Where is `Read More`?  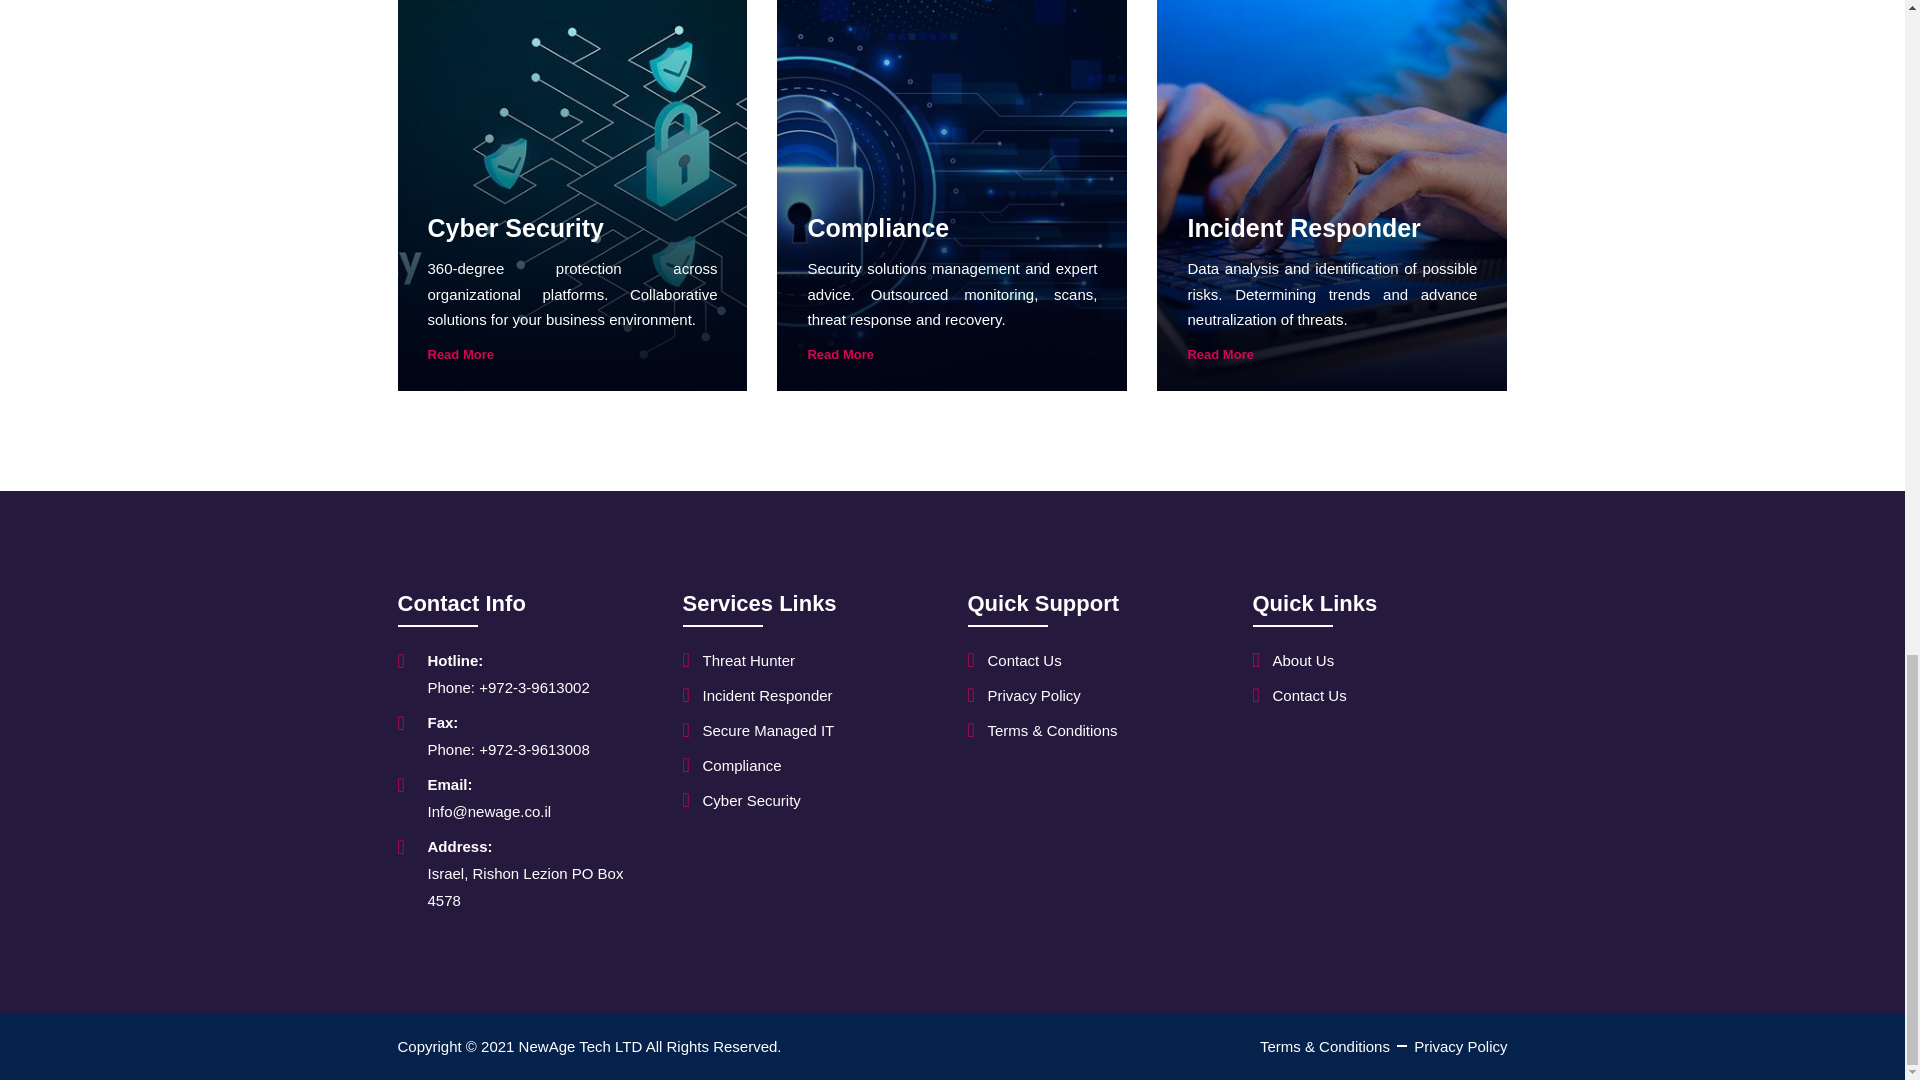 Read More is located at coordinates (1331, 354).